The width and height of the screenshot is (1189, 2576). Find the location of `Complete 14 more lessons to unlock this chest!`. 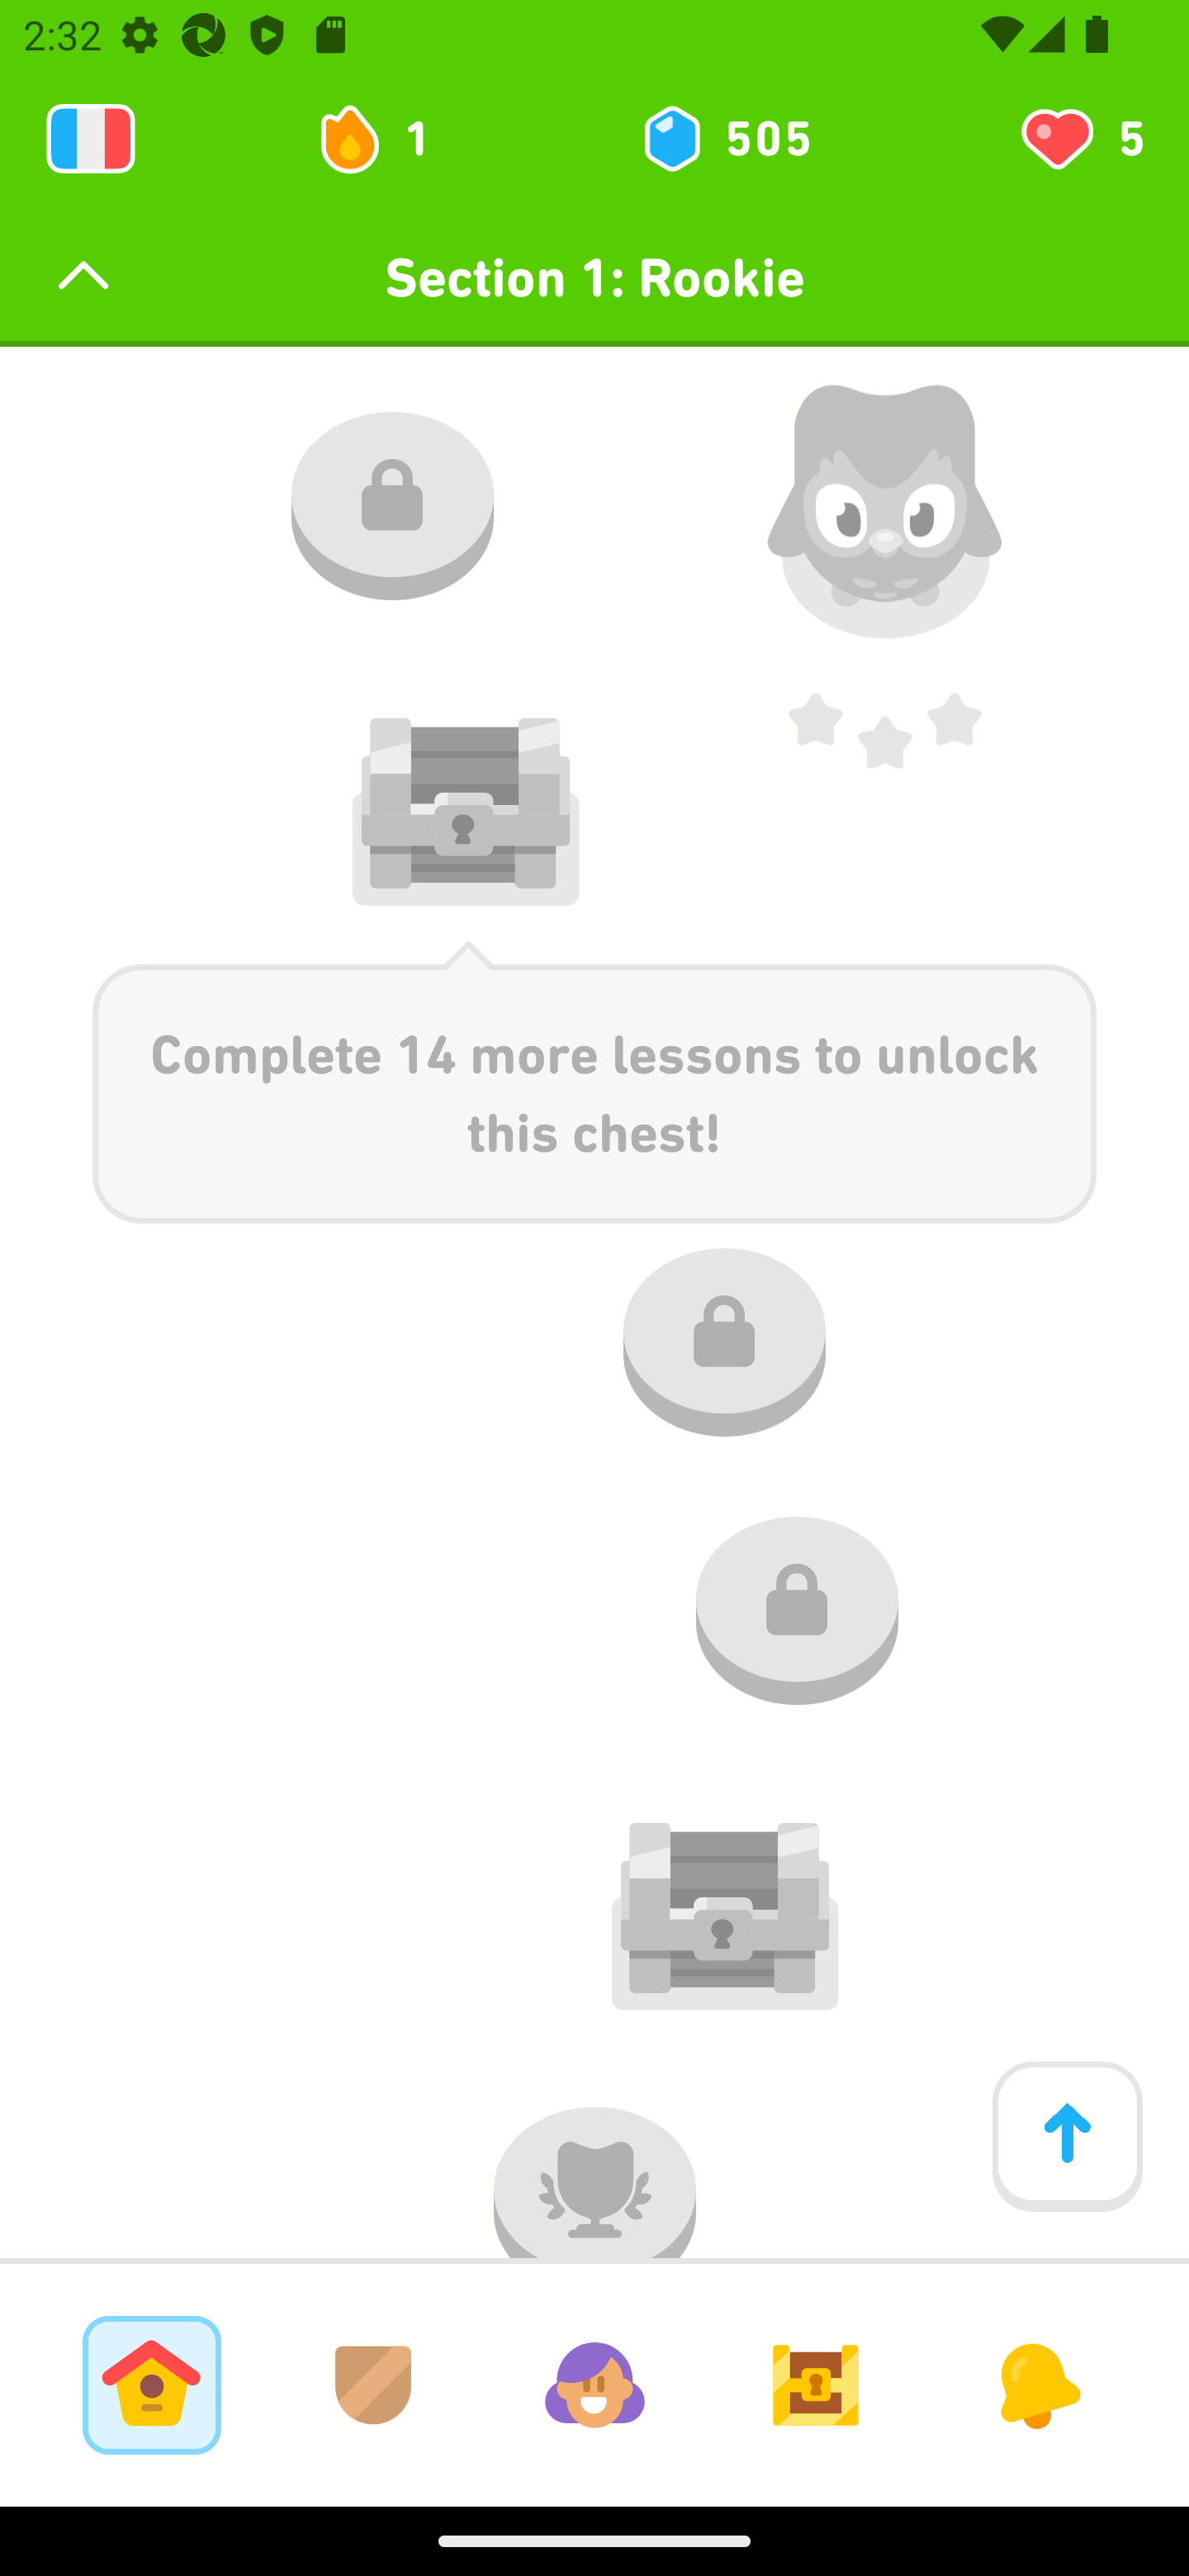

Complete 14 more lessons to unlock this chest! is located at coordinates (594, 1082).